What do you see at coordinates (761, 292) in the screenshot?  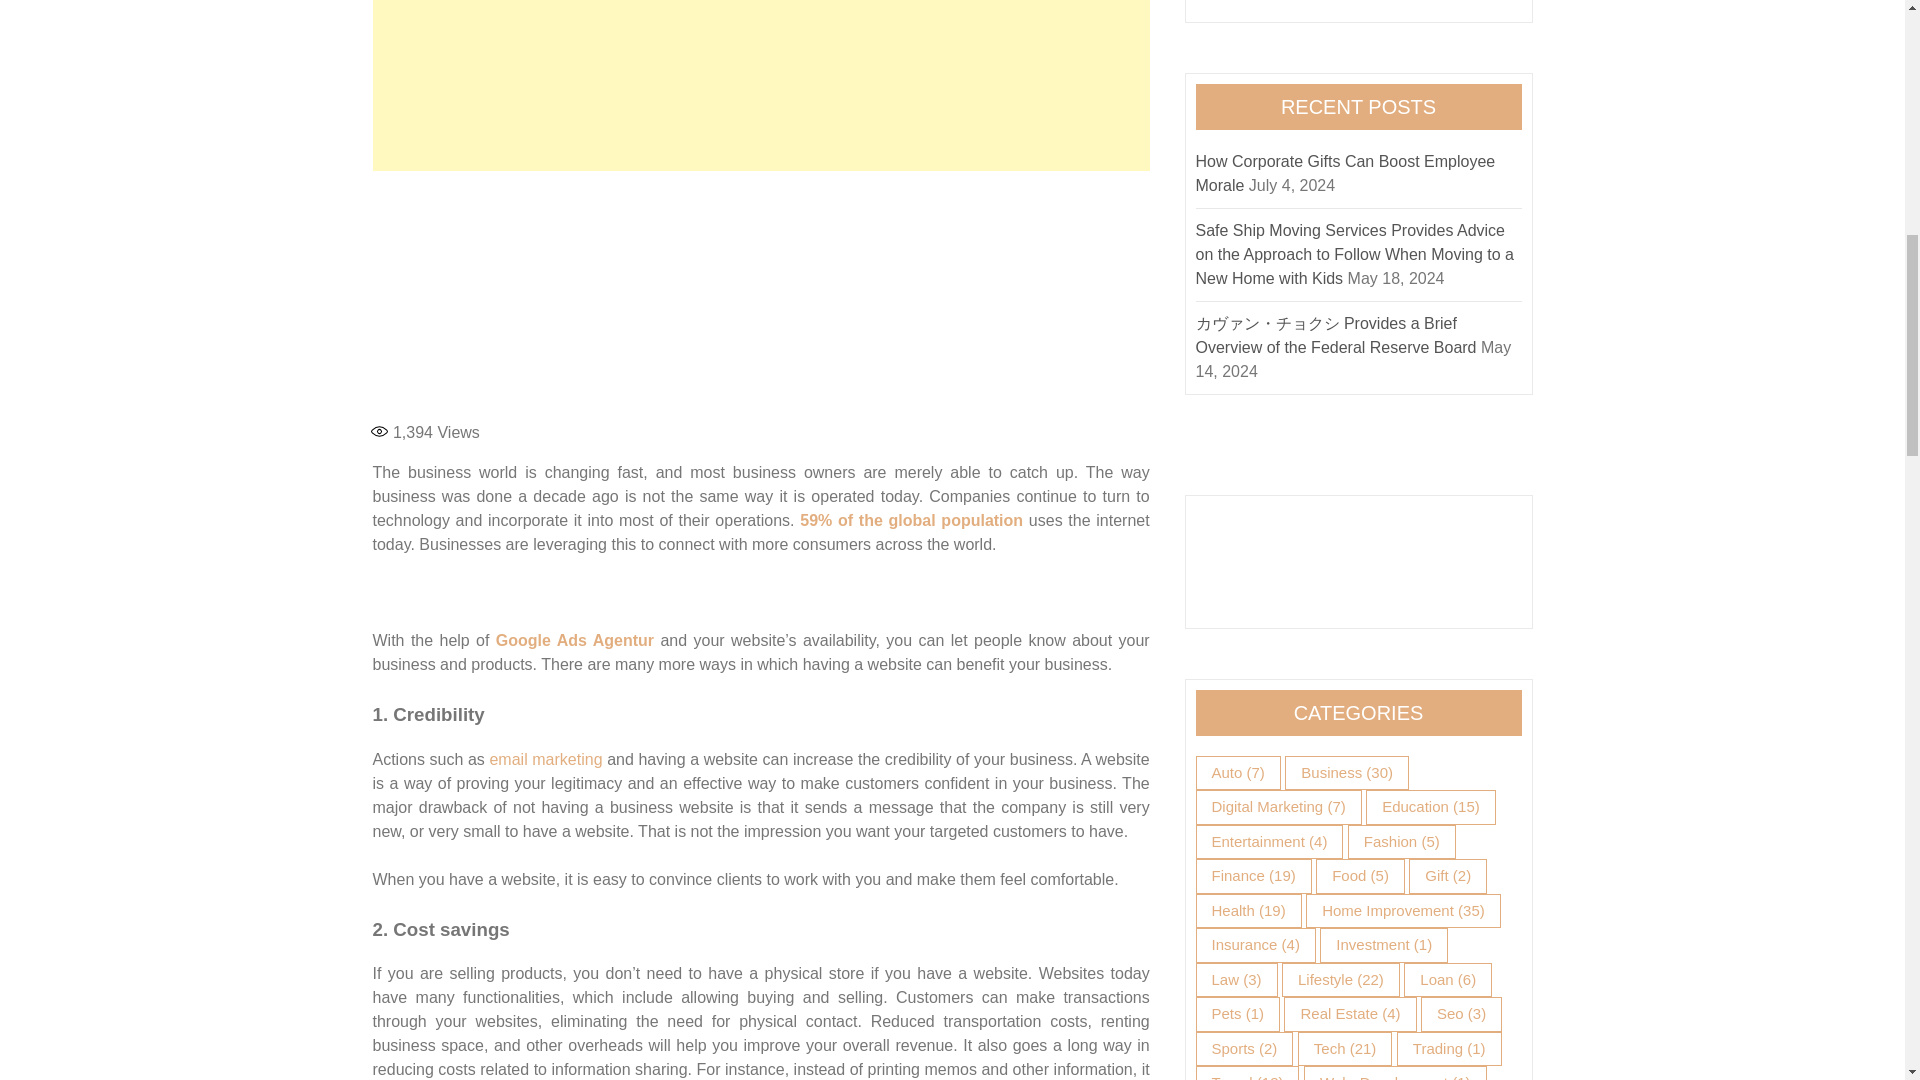 I see `Advertisement` at bounding box center [761, 292].